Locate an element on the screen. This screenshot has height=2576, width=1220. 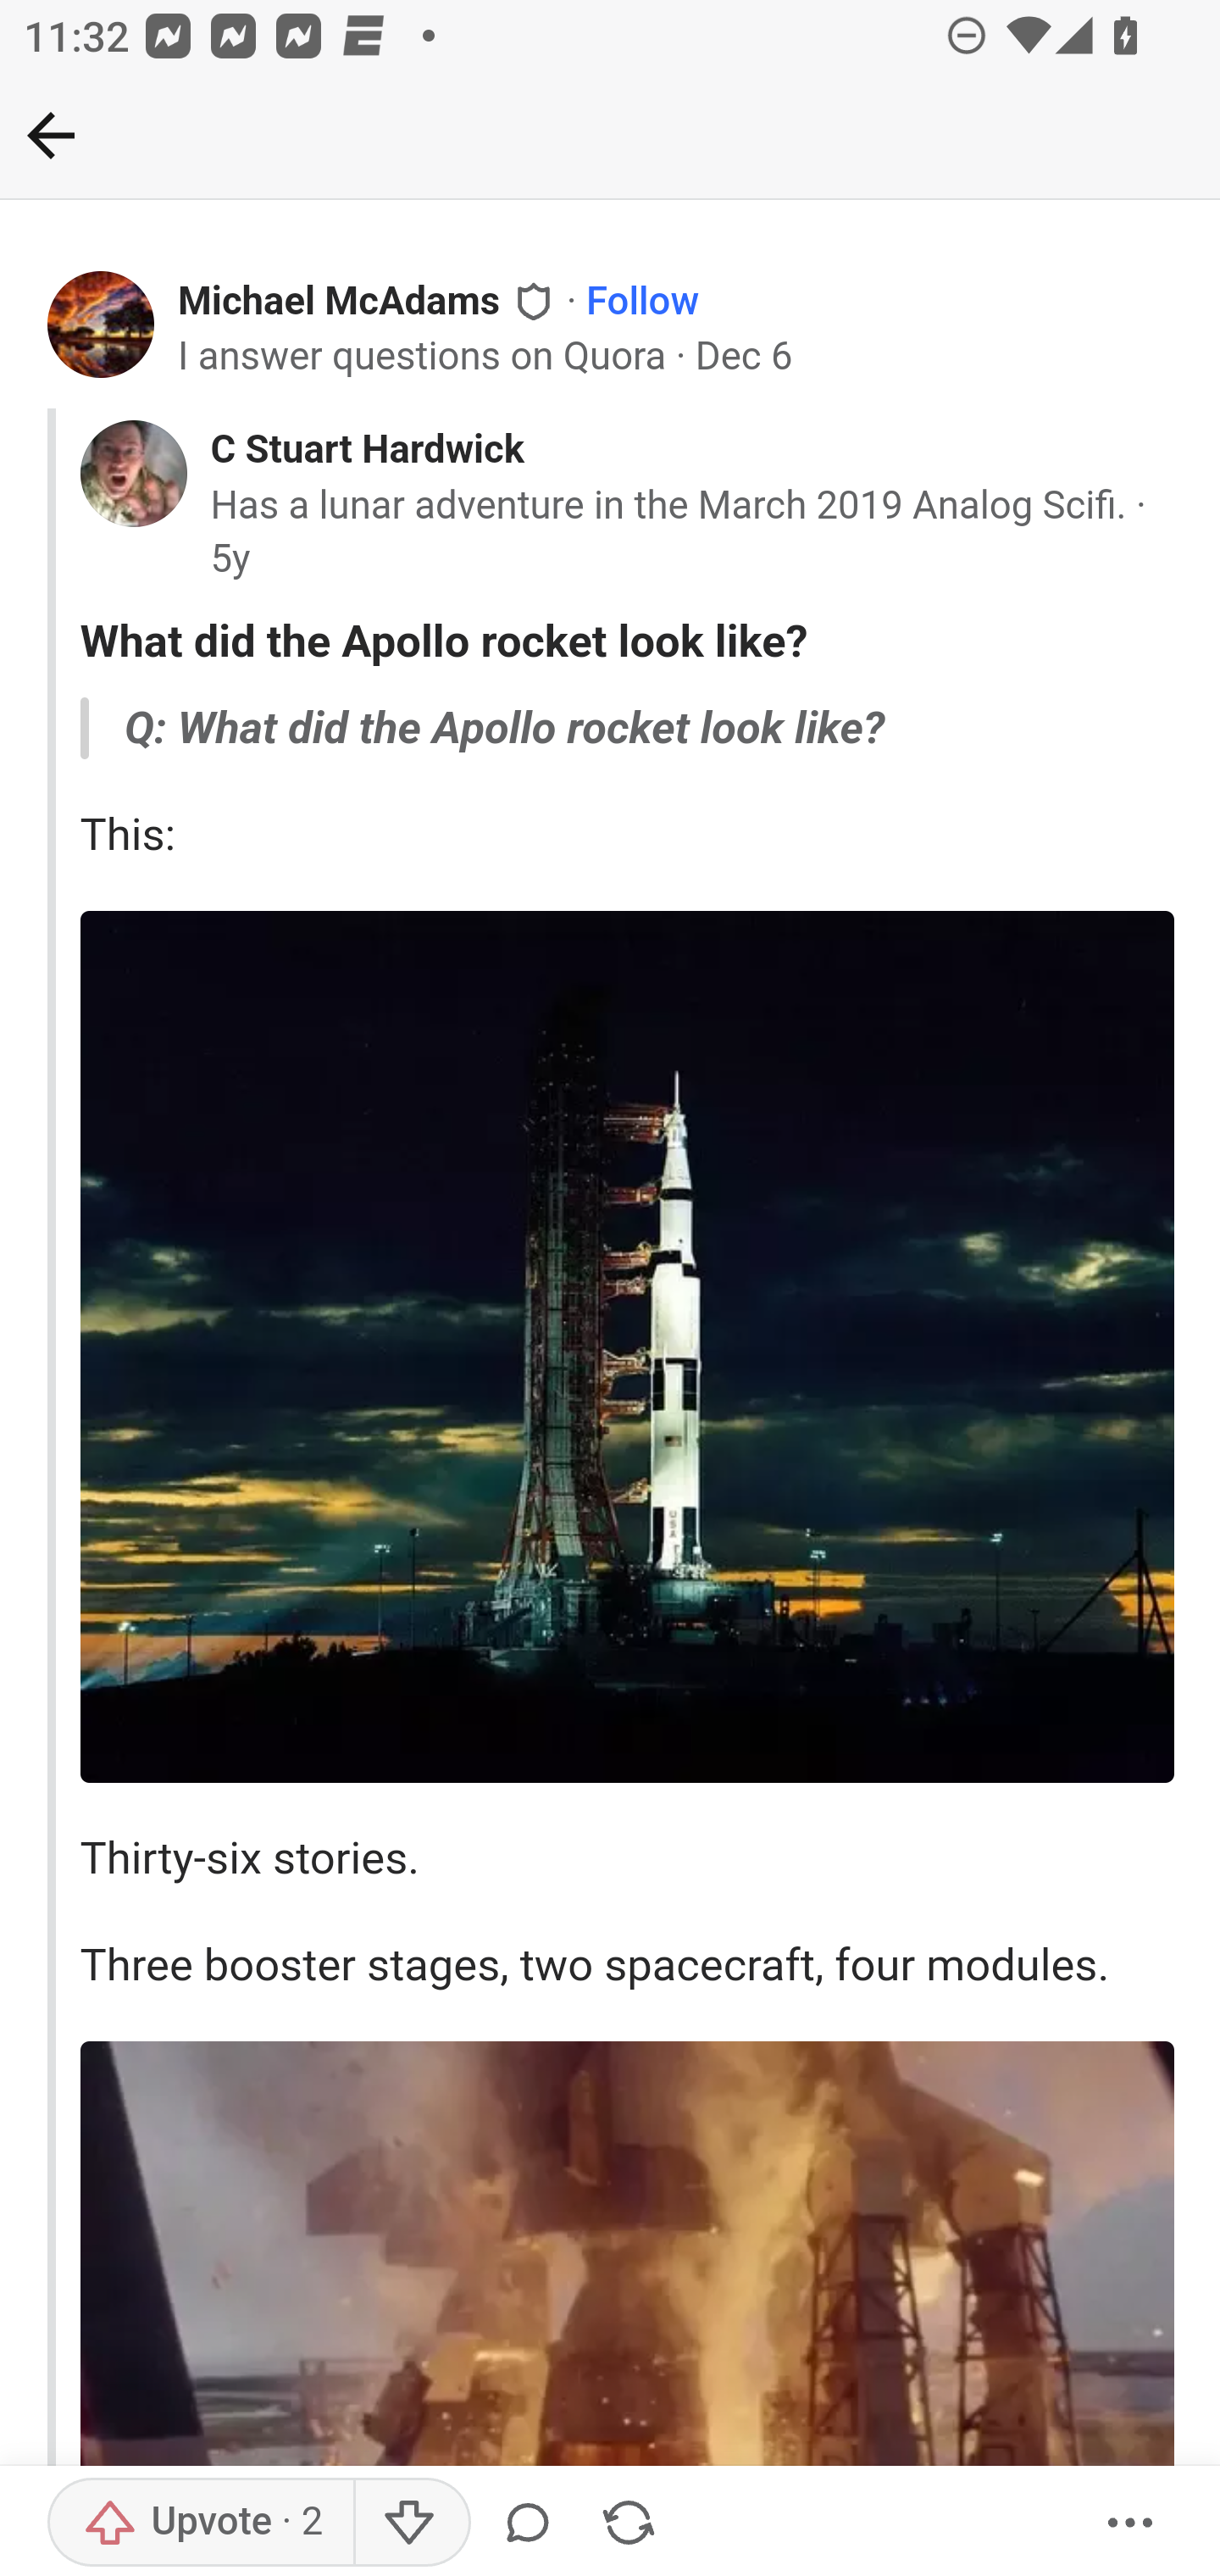
What did the Apollo rocket look like? is located at coordinates (627, 642).